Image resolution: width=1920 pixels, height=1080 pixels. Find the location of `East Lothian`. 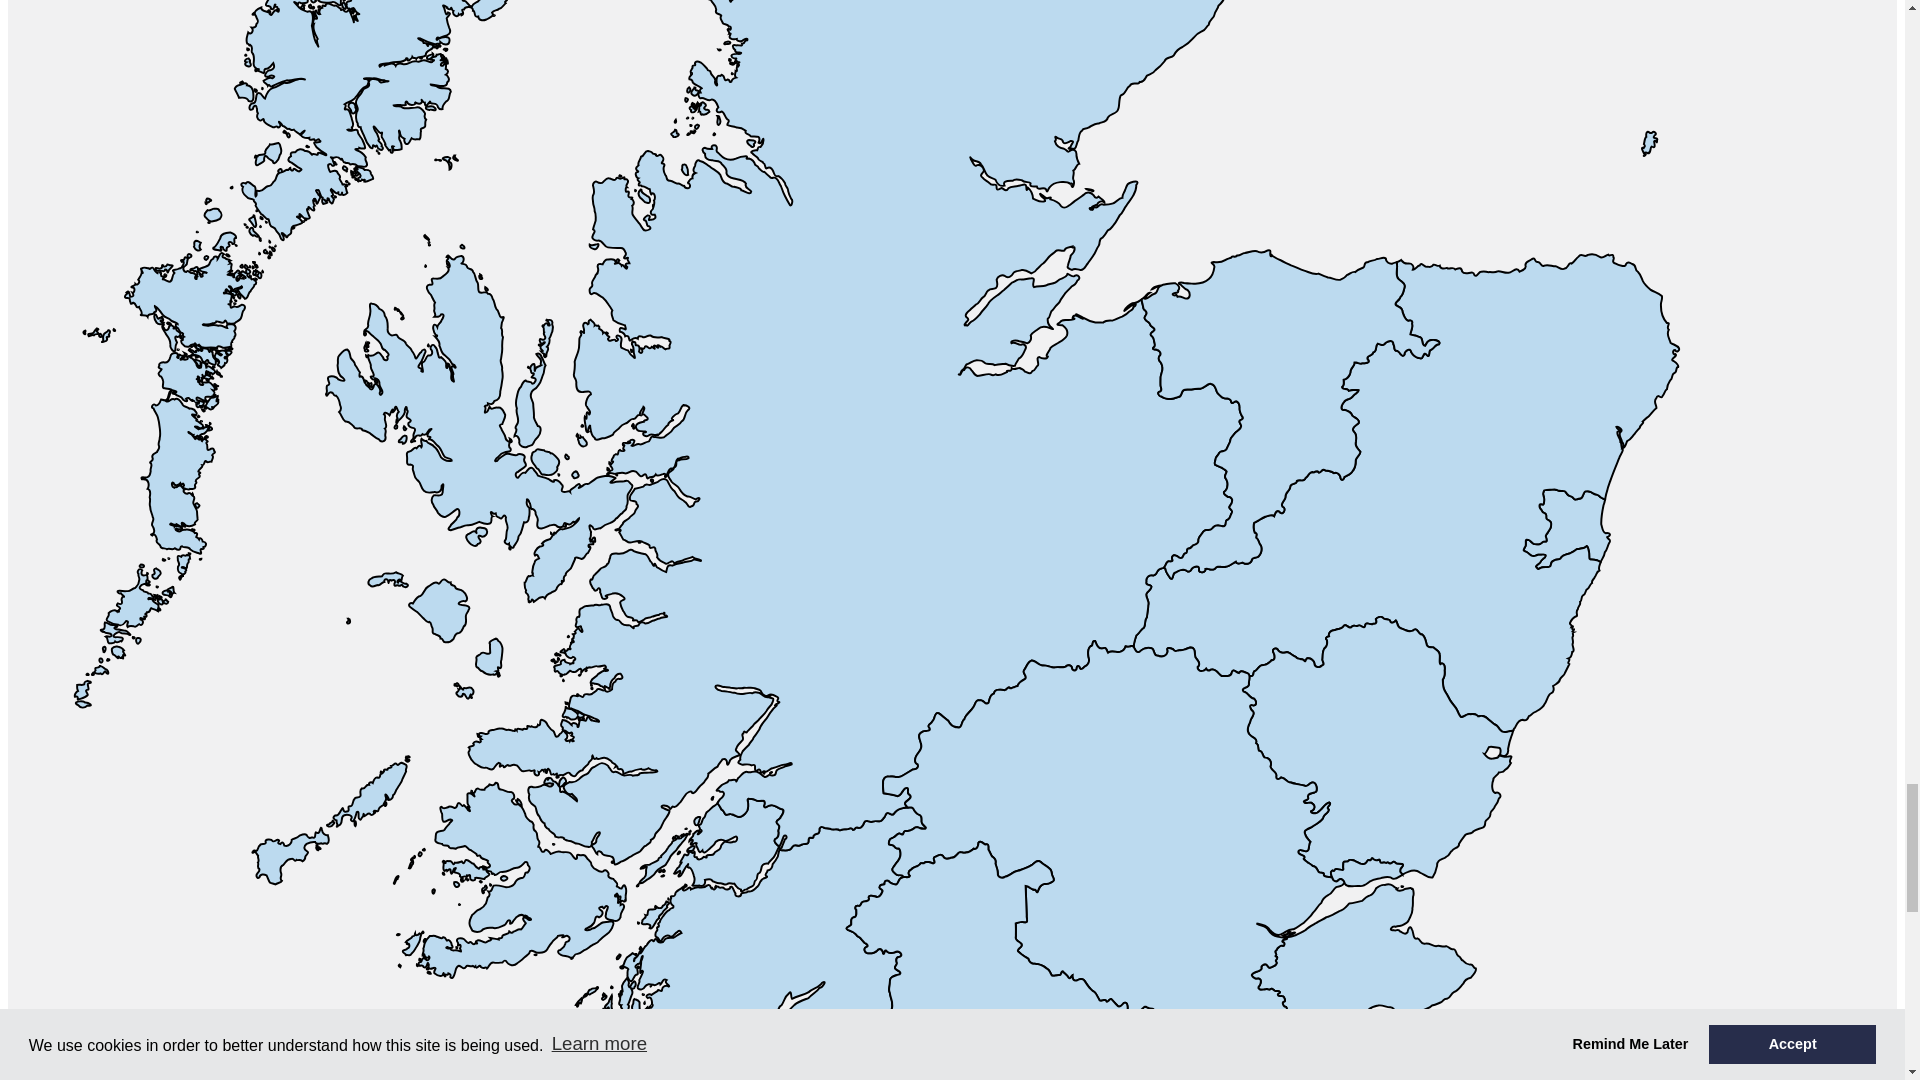

East Lothian is located at coordinates (1440, 1078).